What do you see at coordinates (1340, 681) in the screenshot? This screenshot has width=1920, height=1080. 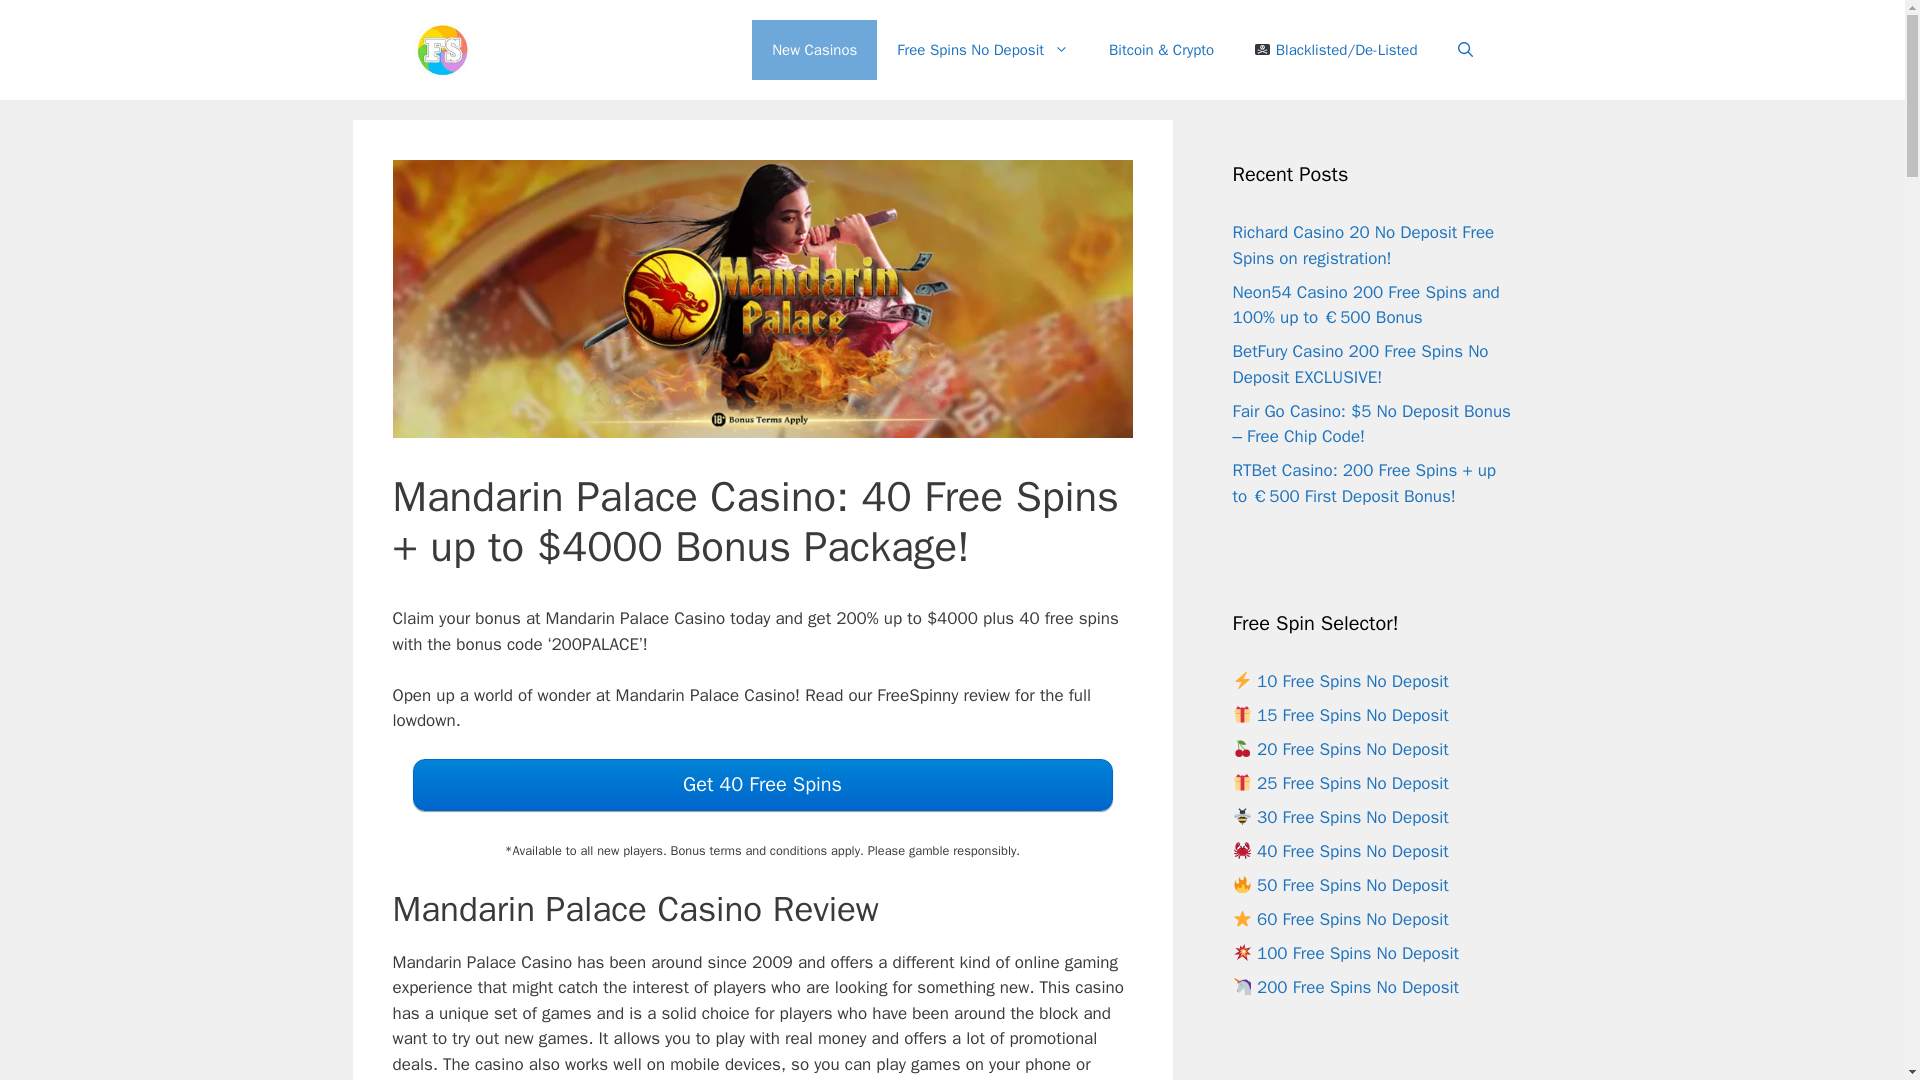 I see `10 Free Spins No Deposit` at bounding box center [1340, 681].